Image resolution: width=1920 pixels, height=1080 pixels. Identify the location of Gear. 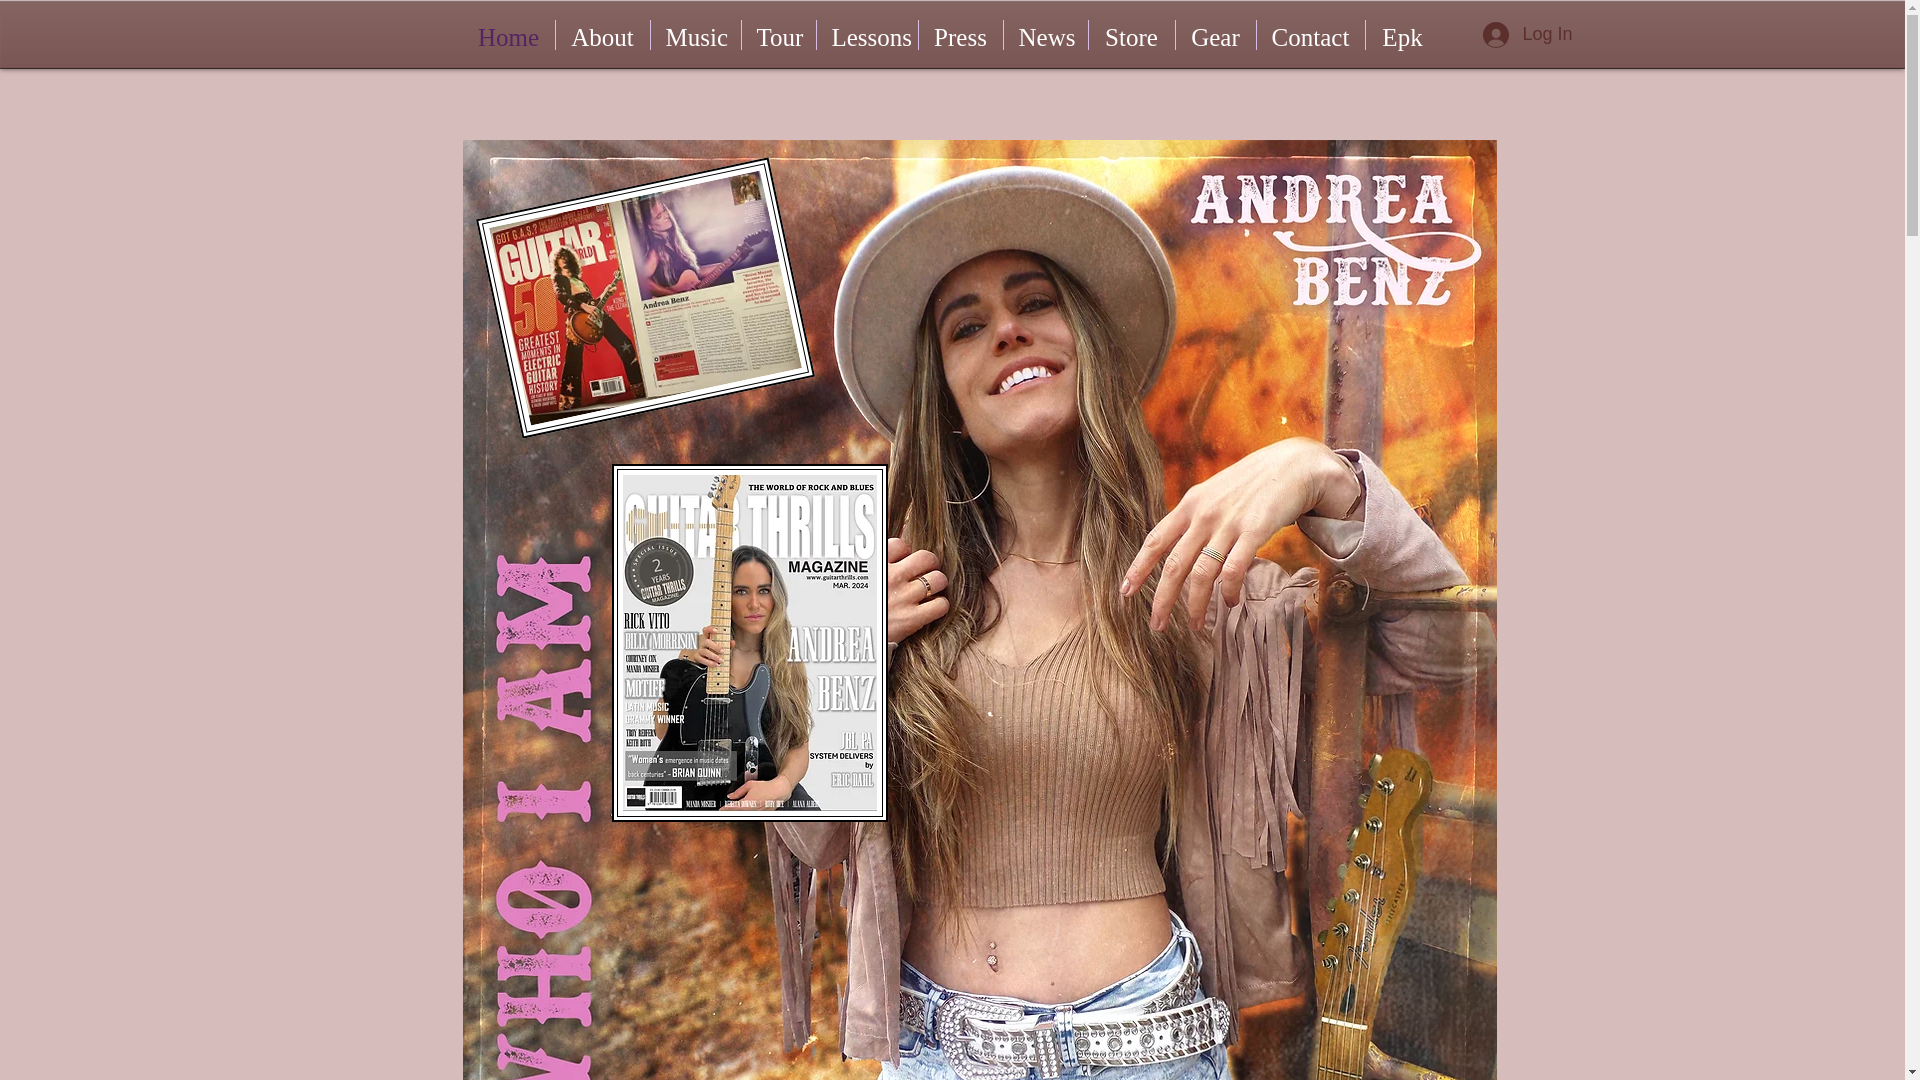
(1215, 34).